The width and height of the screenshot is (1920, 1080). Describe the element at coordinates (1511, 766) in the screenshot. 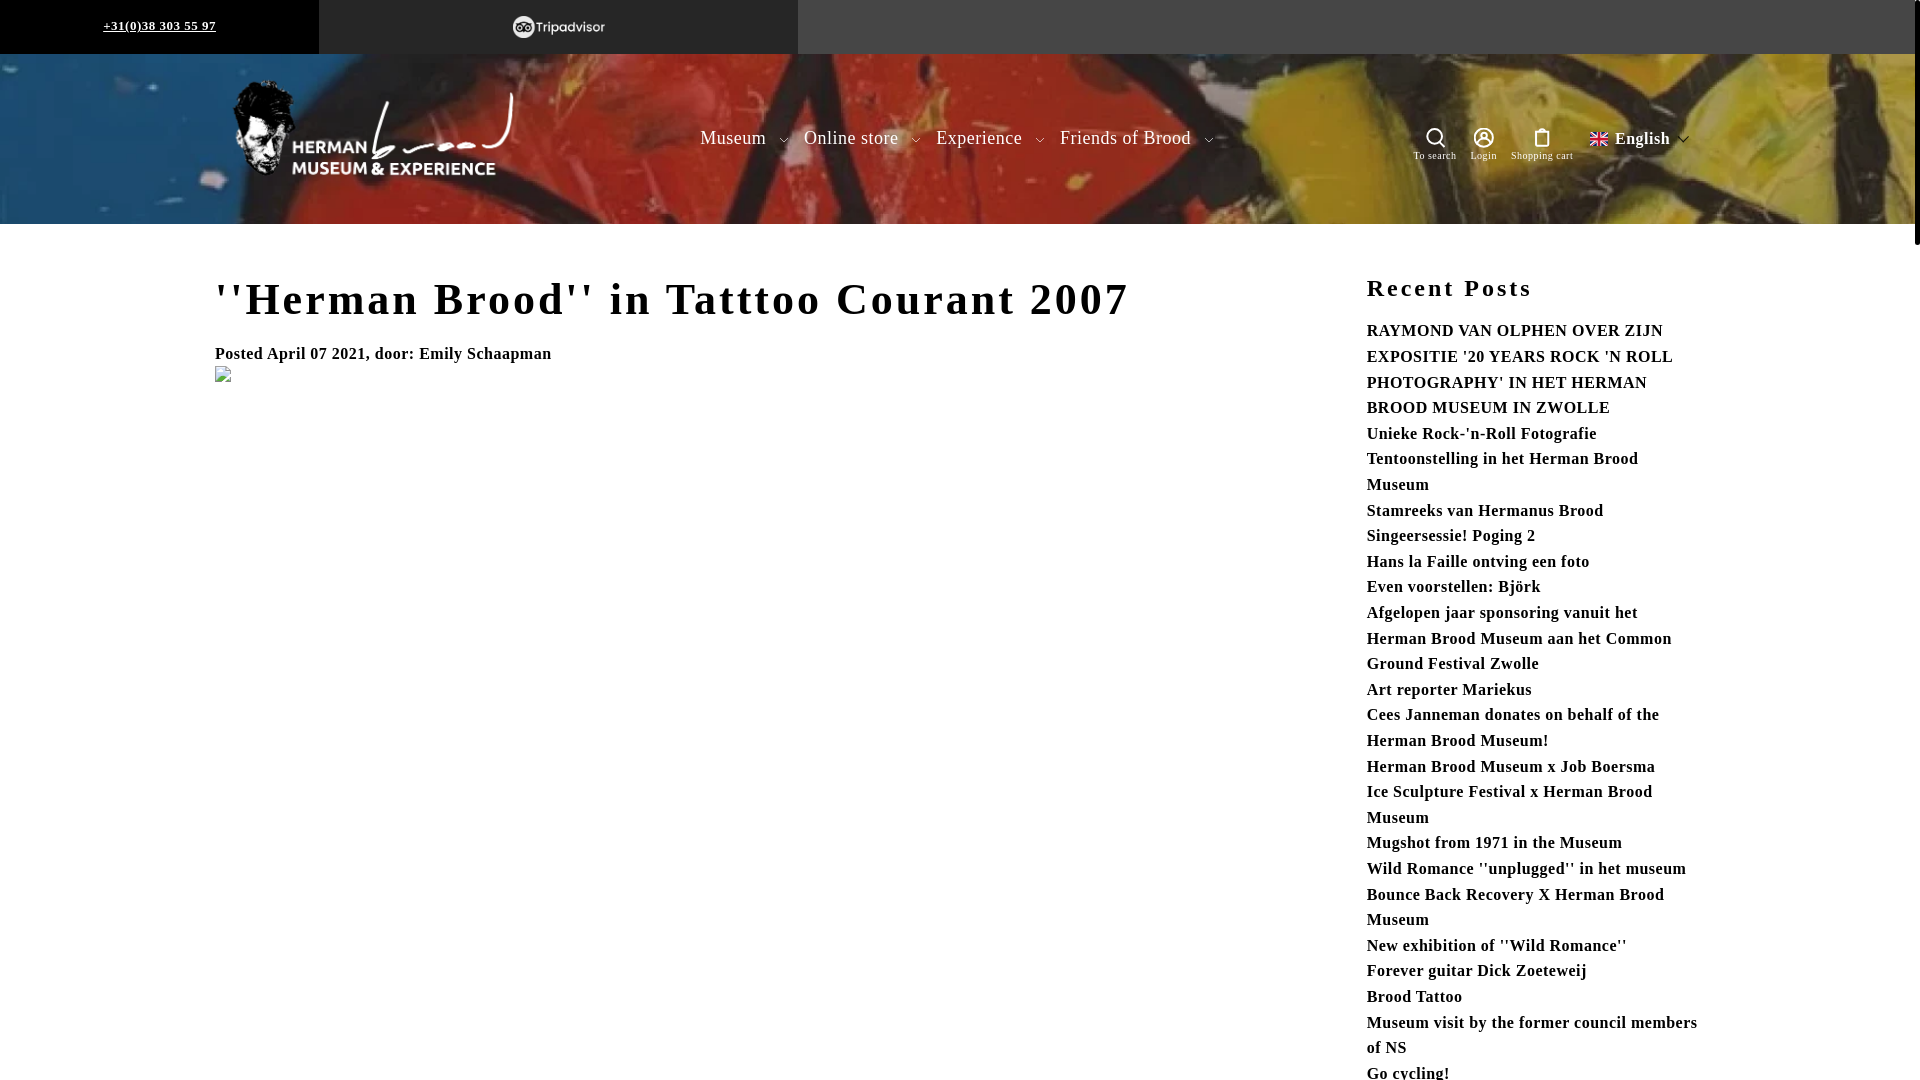

I see `Herman Brood Museum x Job Boersma` at that location.